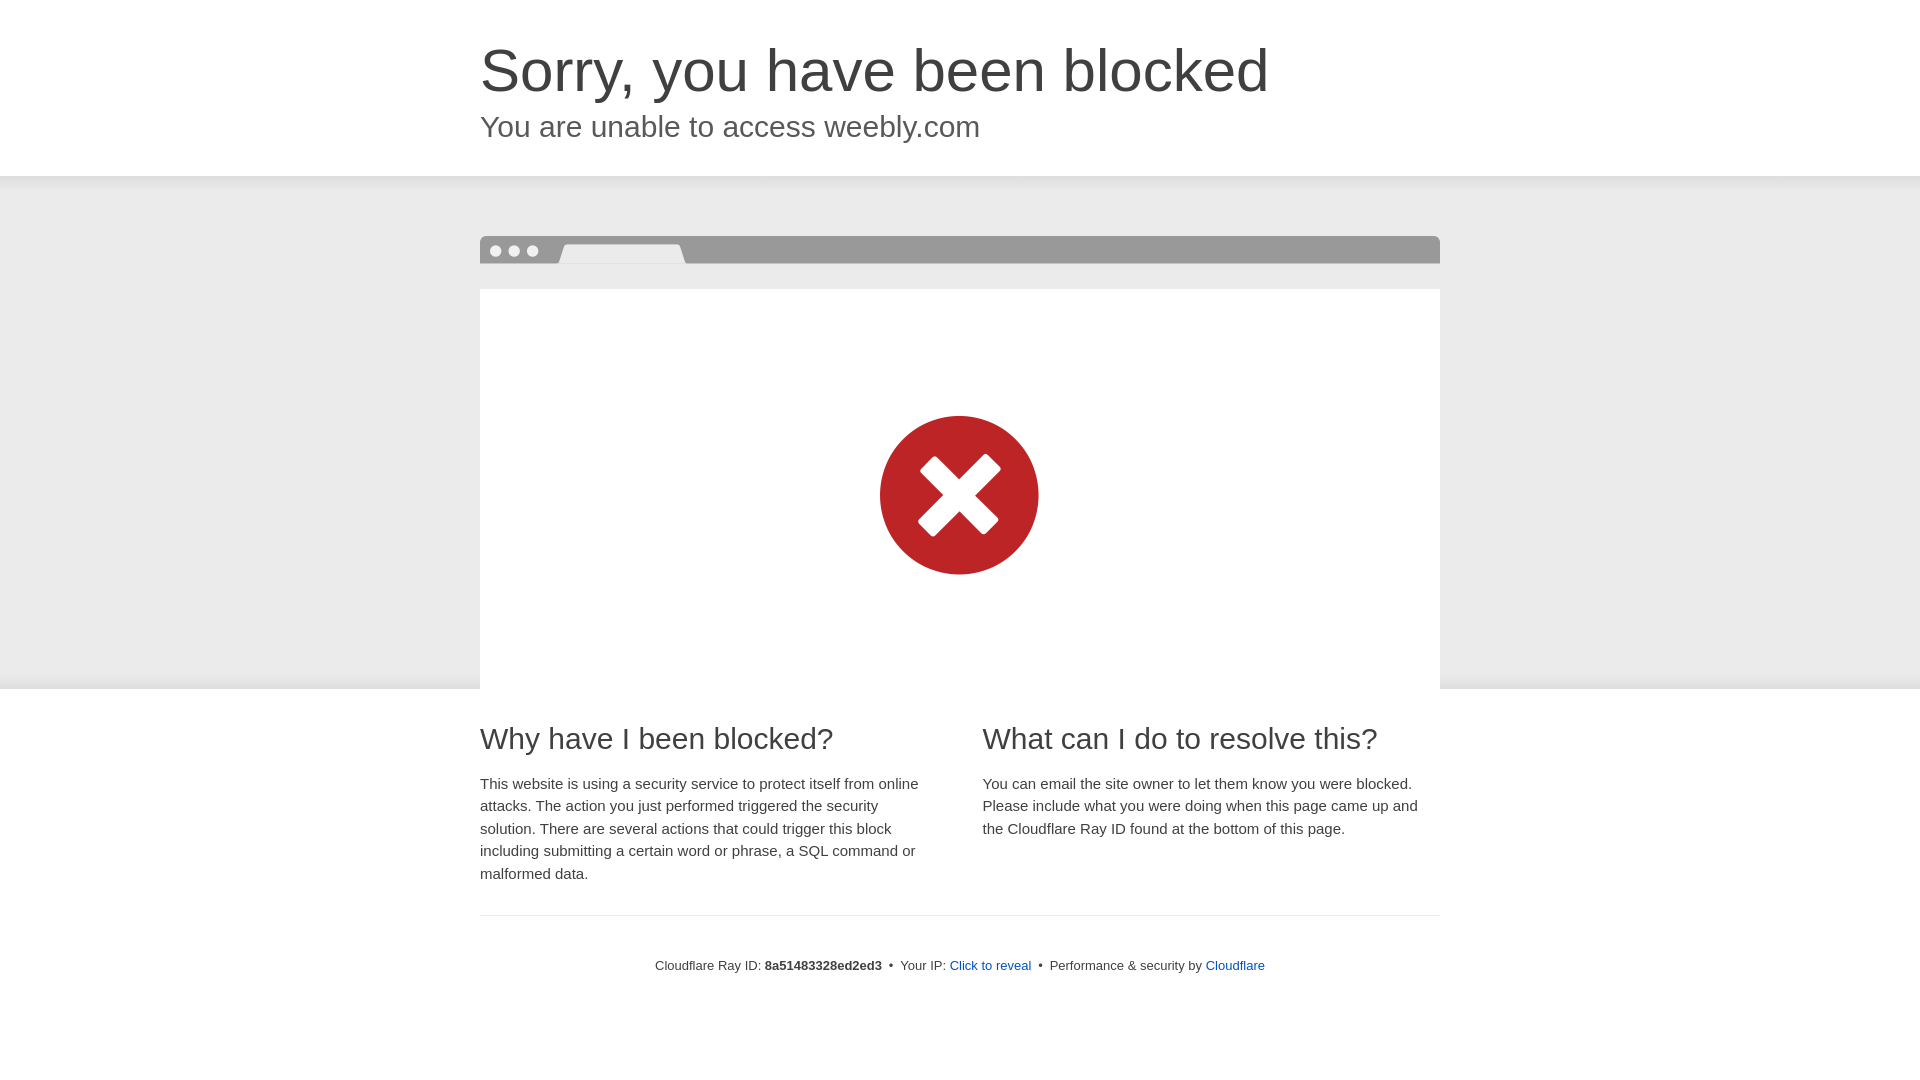  What do you see at coordinates (991, 966) in the screenshot?
I see `Click to reveal` at bounding box center [991, 966].